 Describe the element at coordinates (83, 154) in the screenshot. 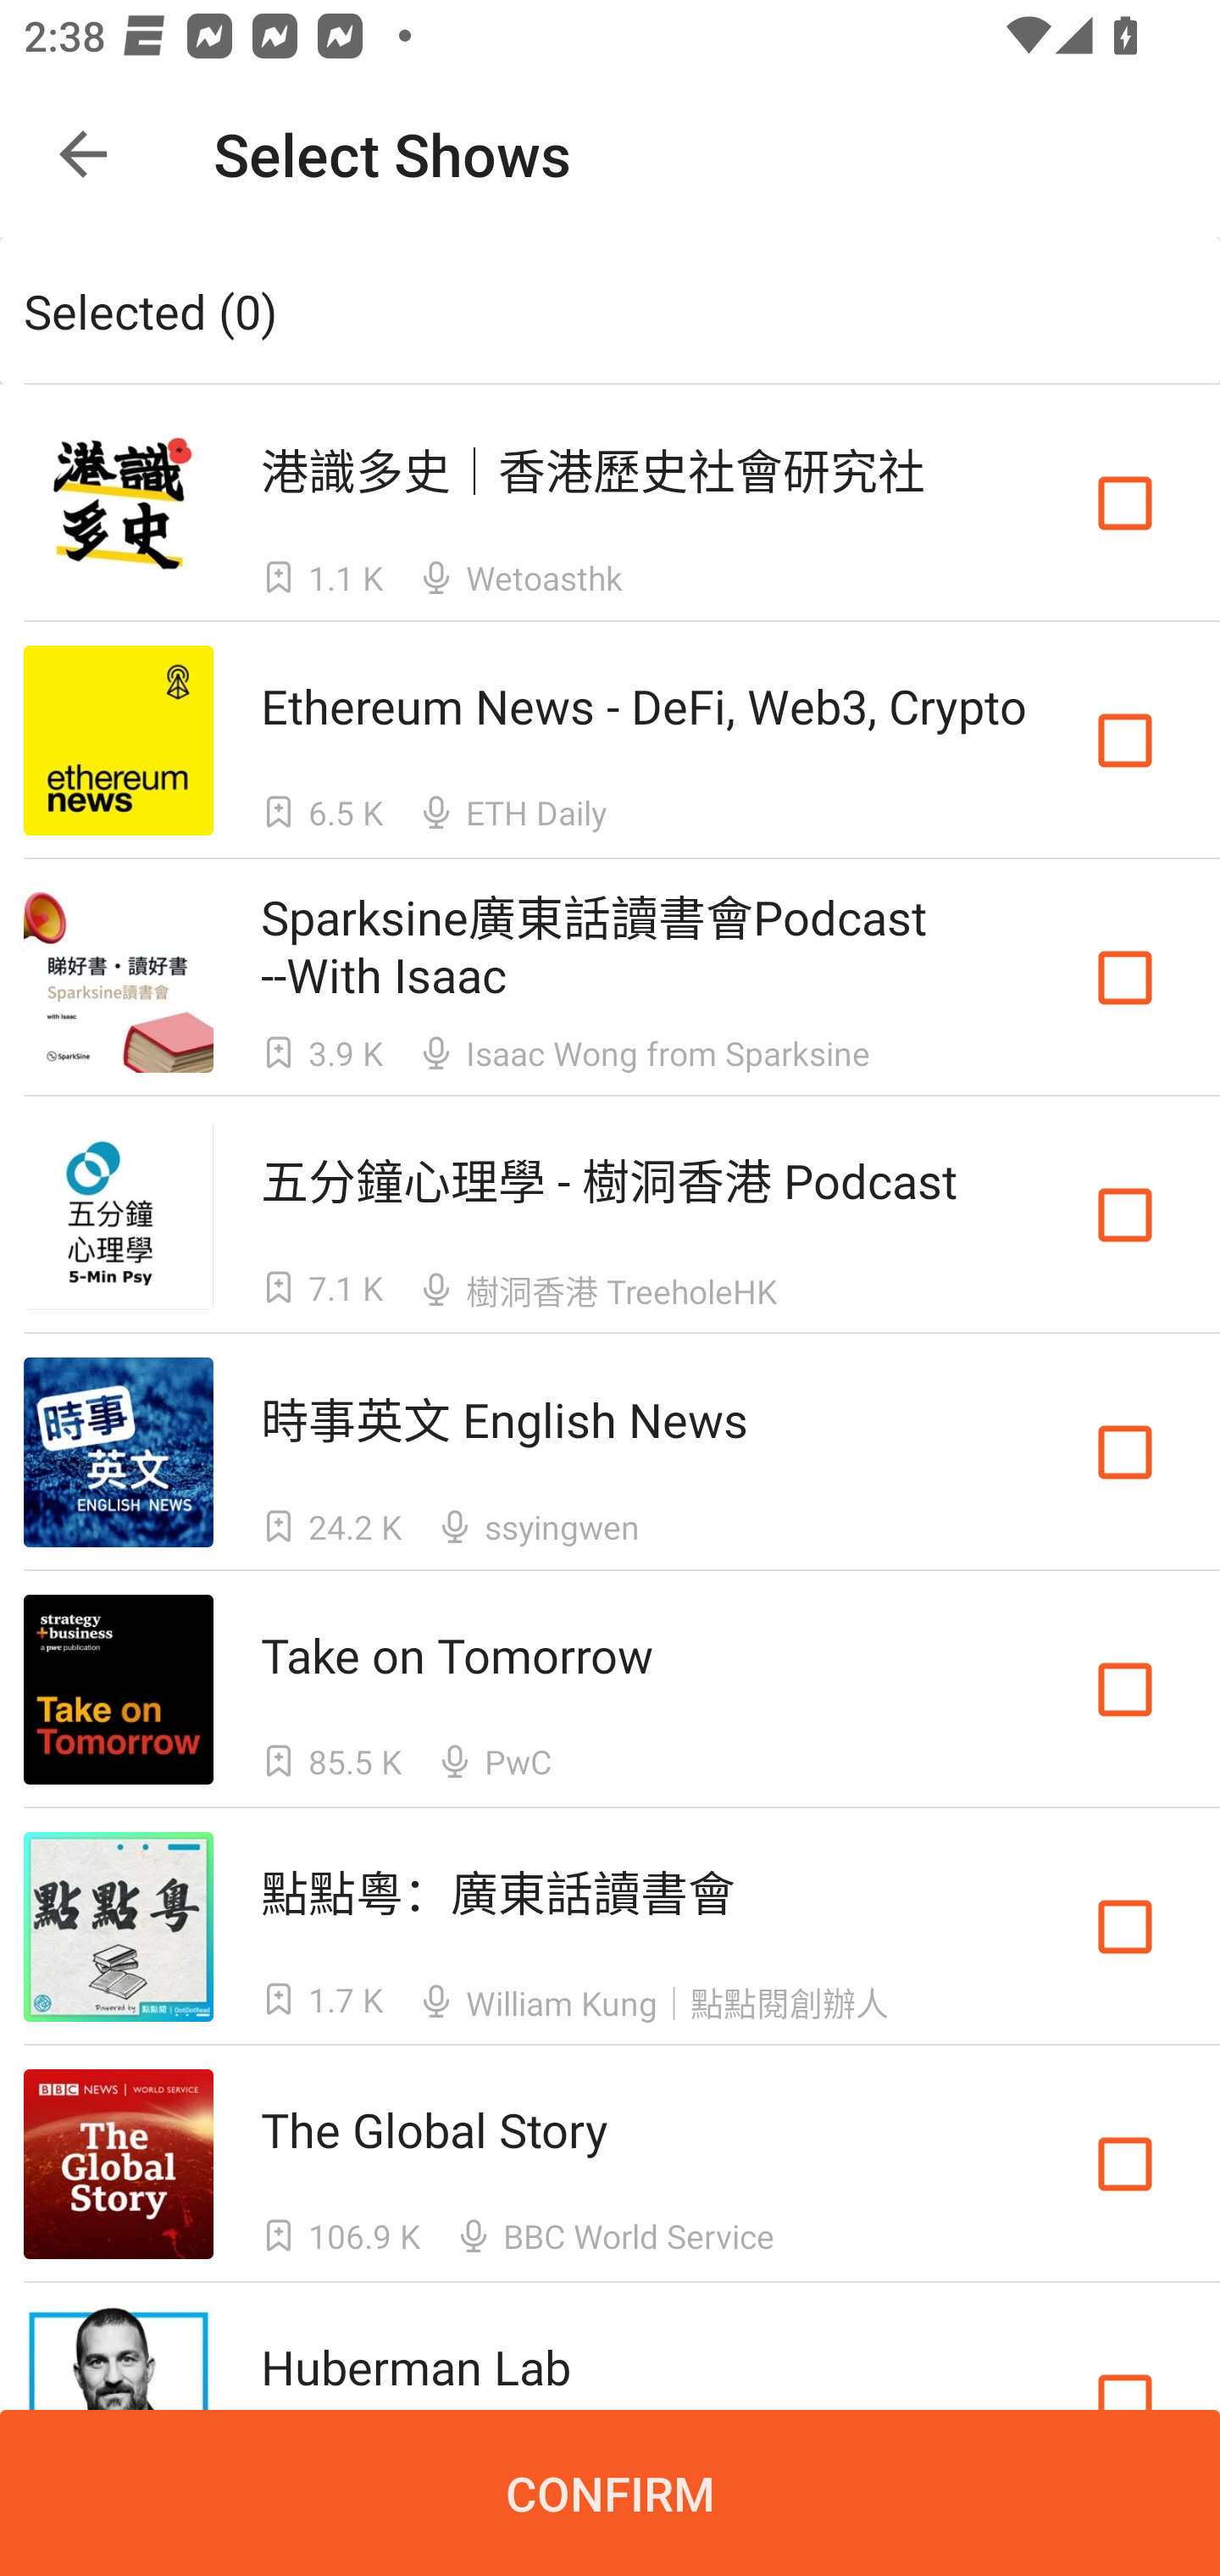

I see `Navigate up` at that location.